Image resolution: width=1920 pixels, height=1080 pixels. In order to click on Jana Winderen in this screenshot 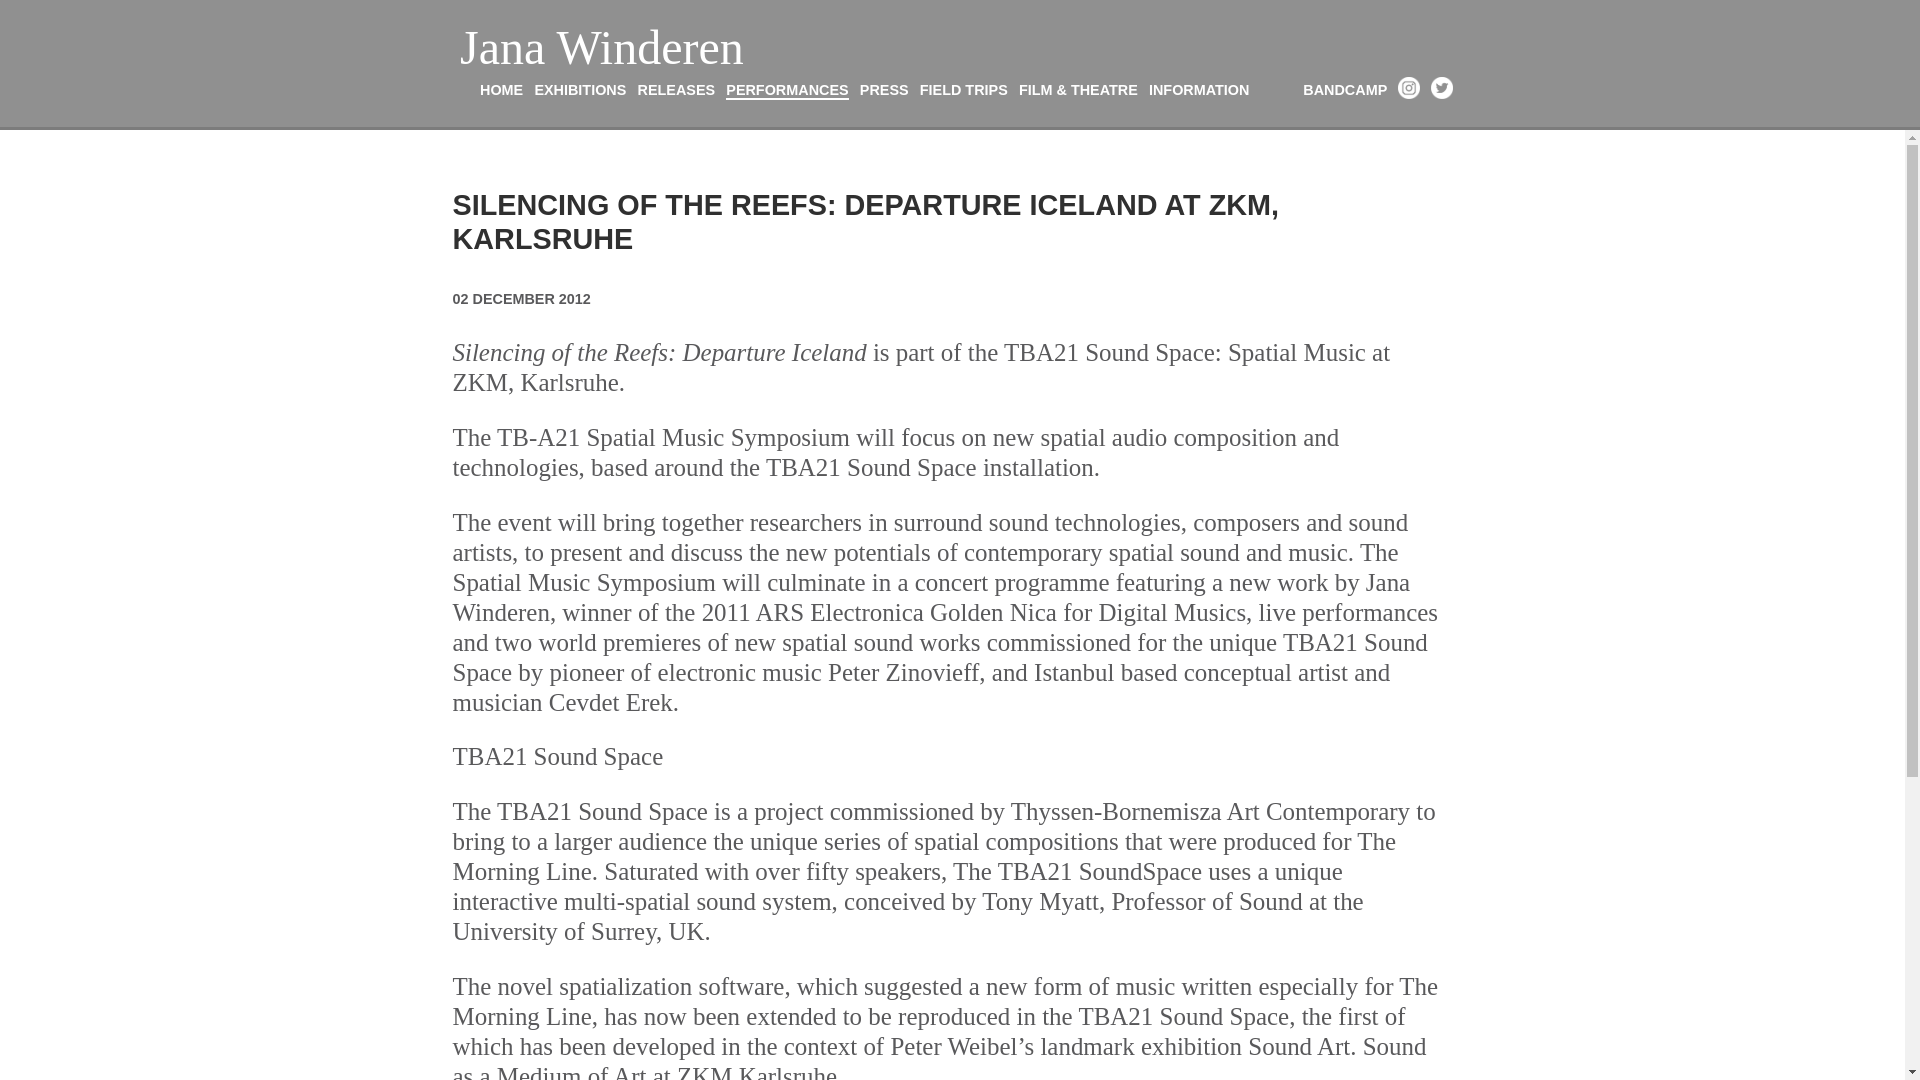, I will do `click(602, 47)`.